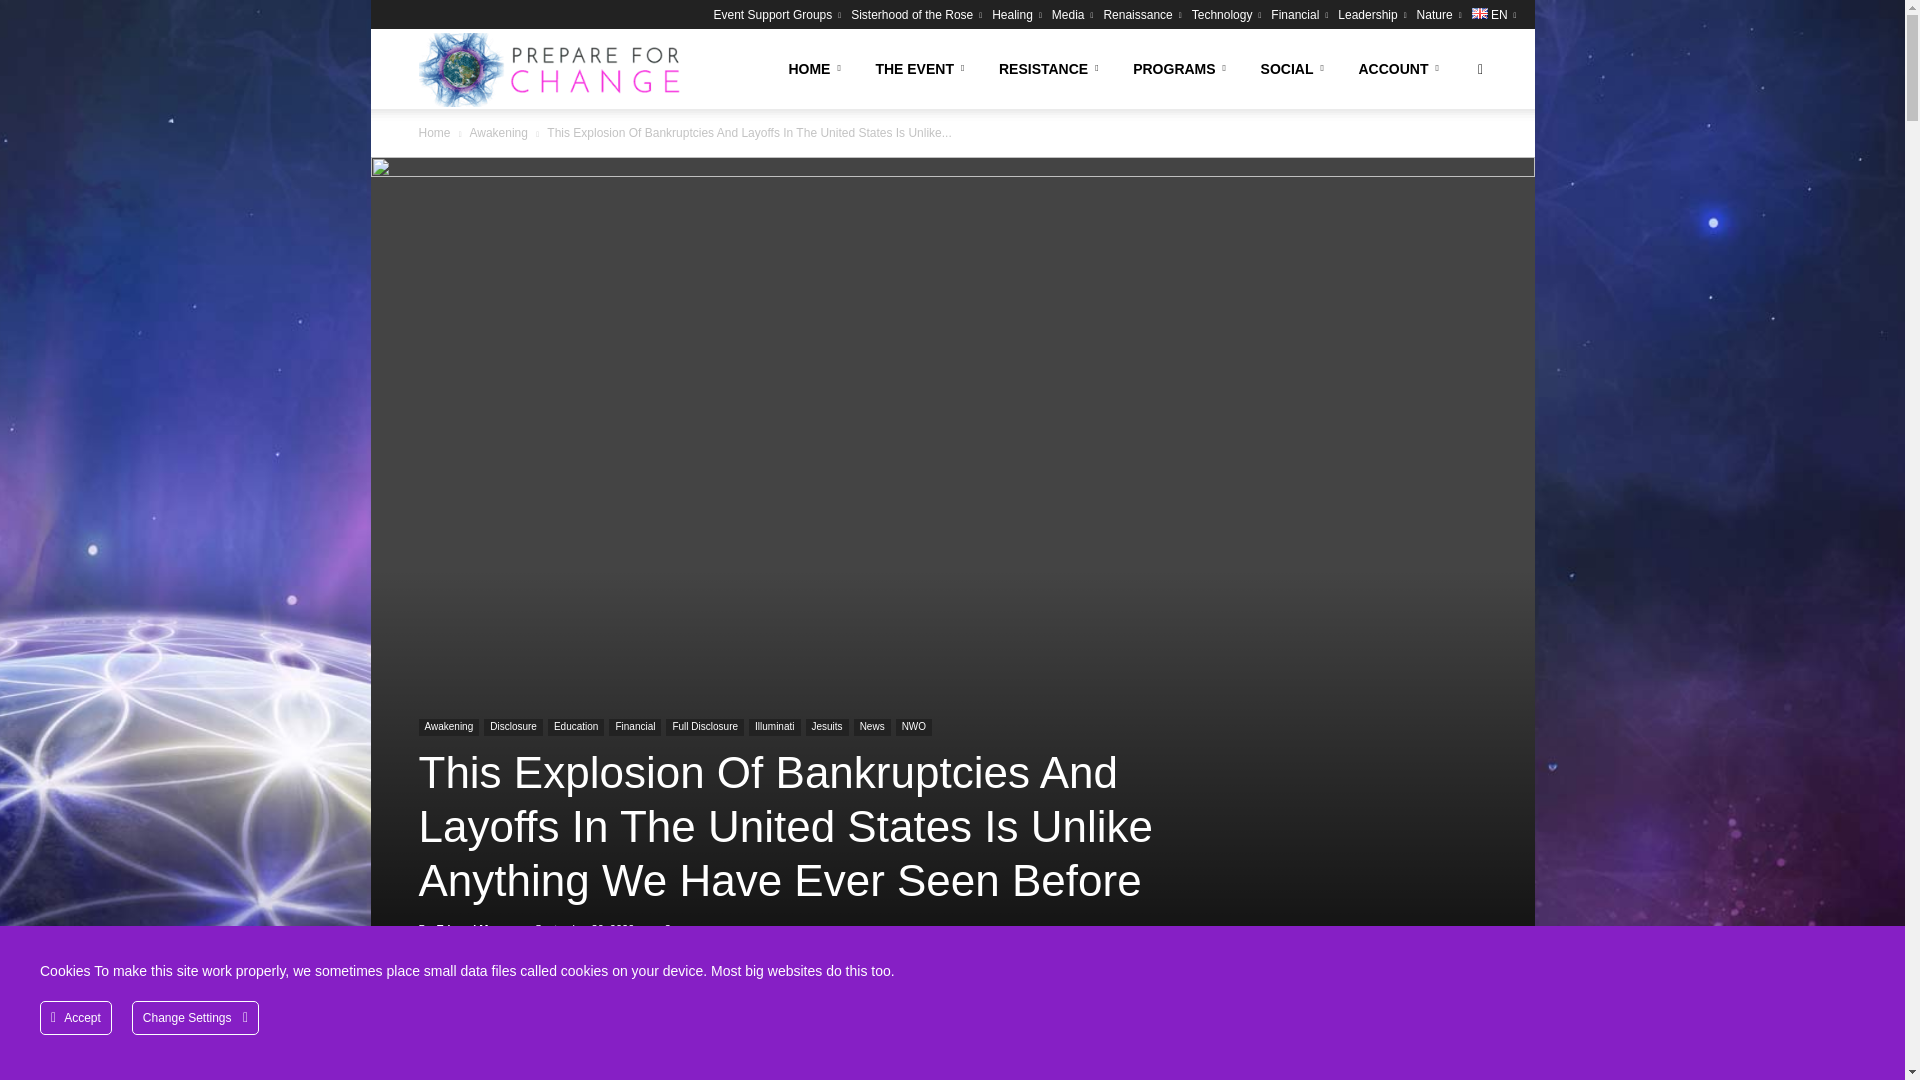  Describe the element at coordinates (592, 1036) in the screenshot. I see `ReddIt` at that location.